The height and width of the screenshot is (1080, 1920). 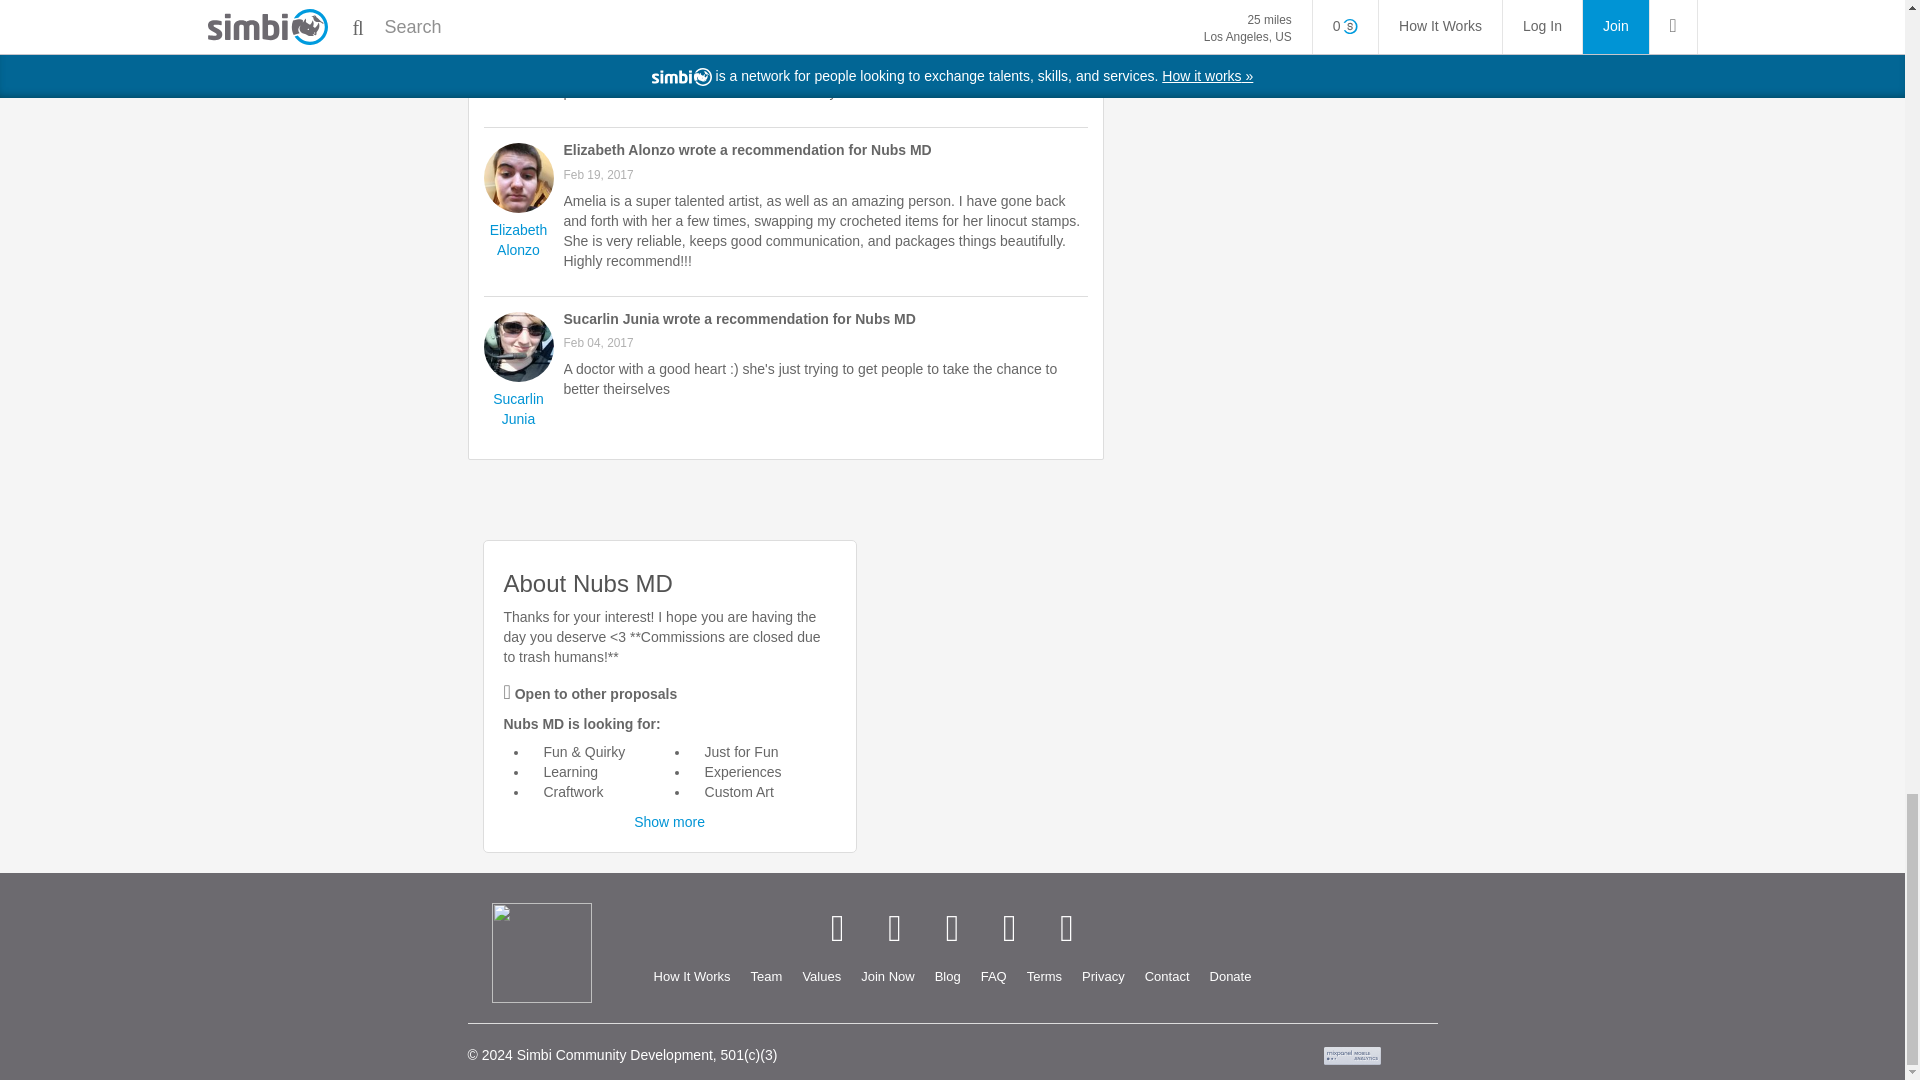 I want to click on Join, so click(x=886, y=977).